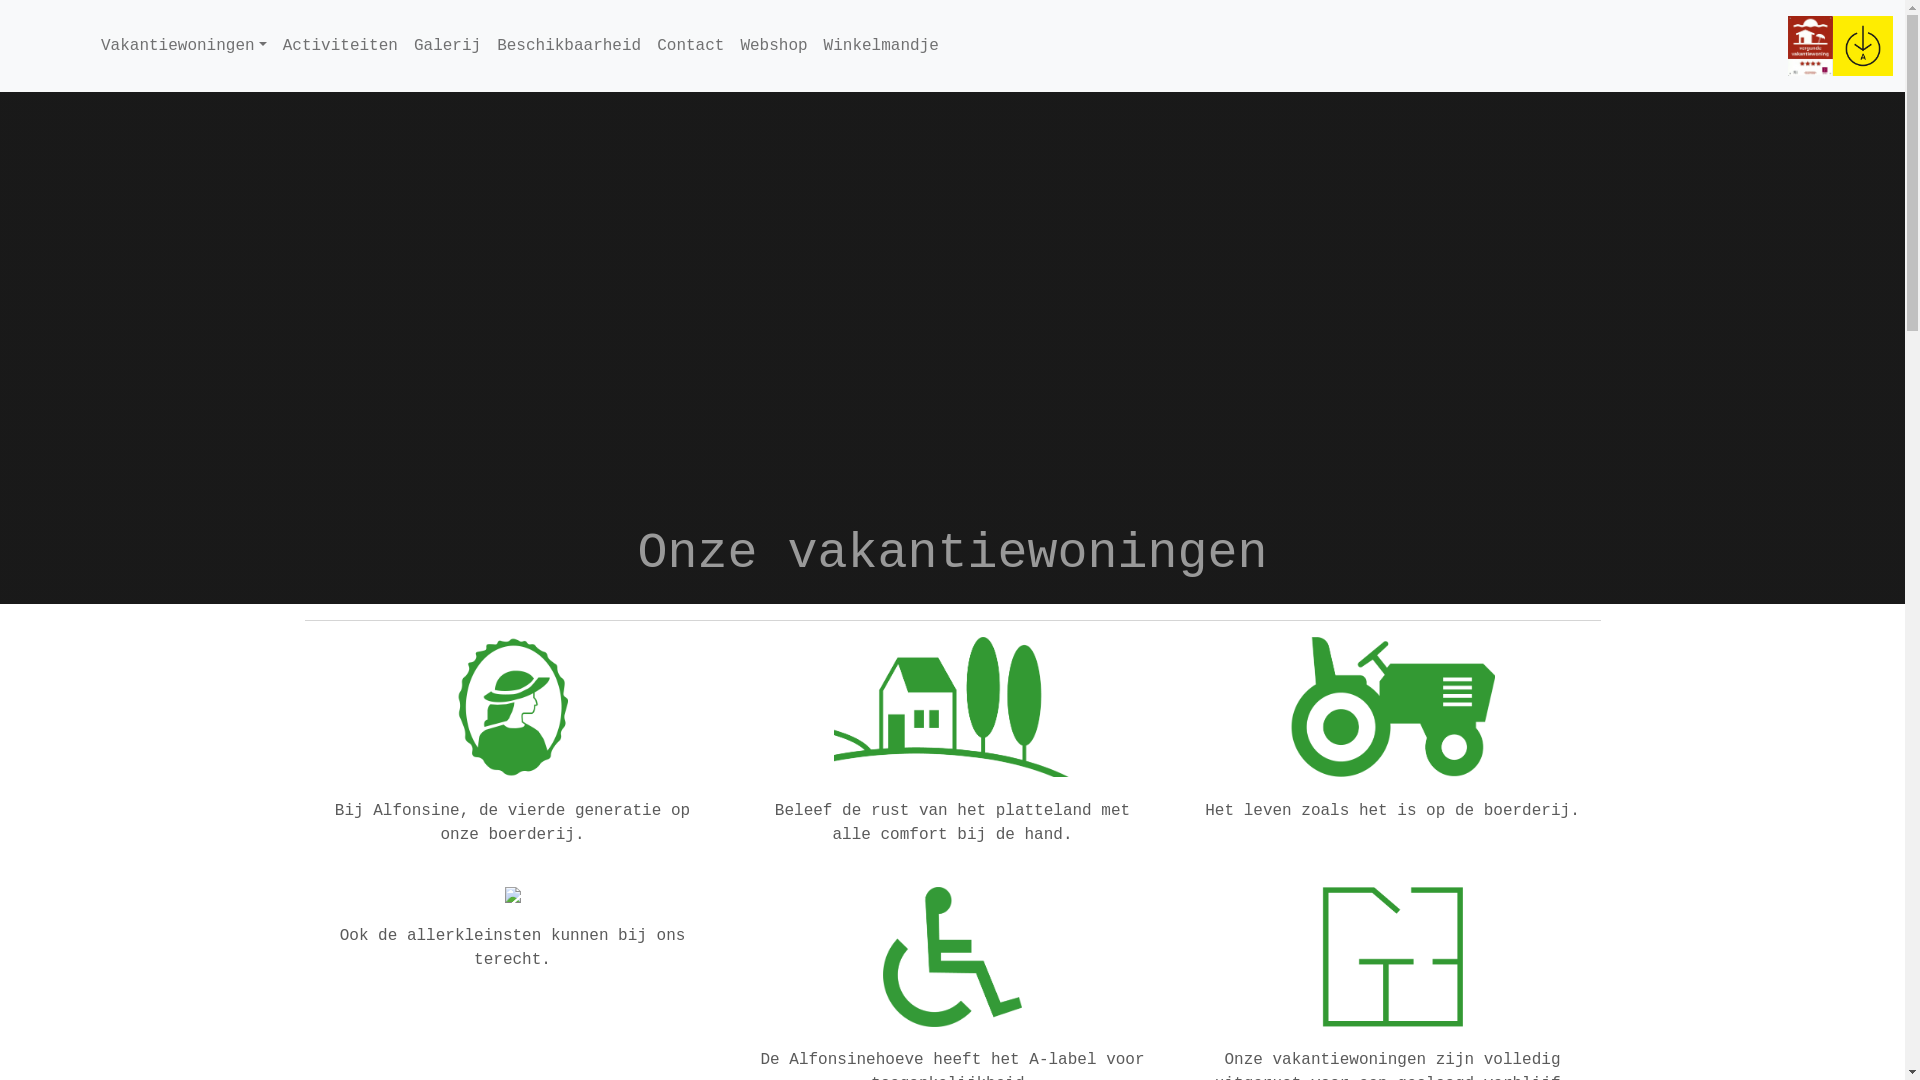 The image size is (1920, 1080). Describe the element at coordinates (569, 46) in the screenshot. I see `Beschikbaarheid` at that location.